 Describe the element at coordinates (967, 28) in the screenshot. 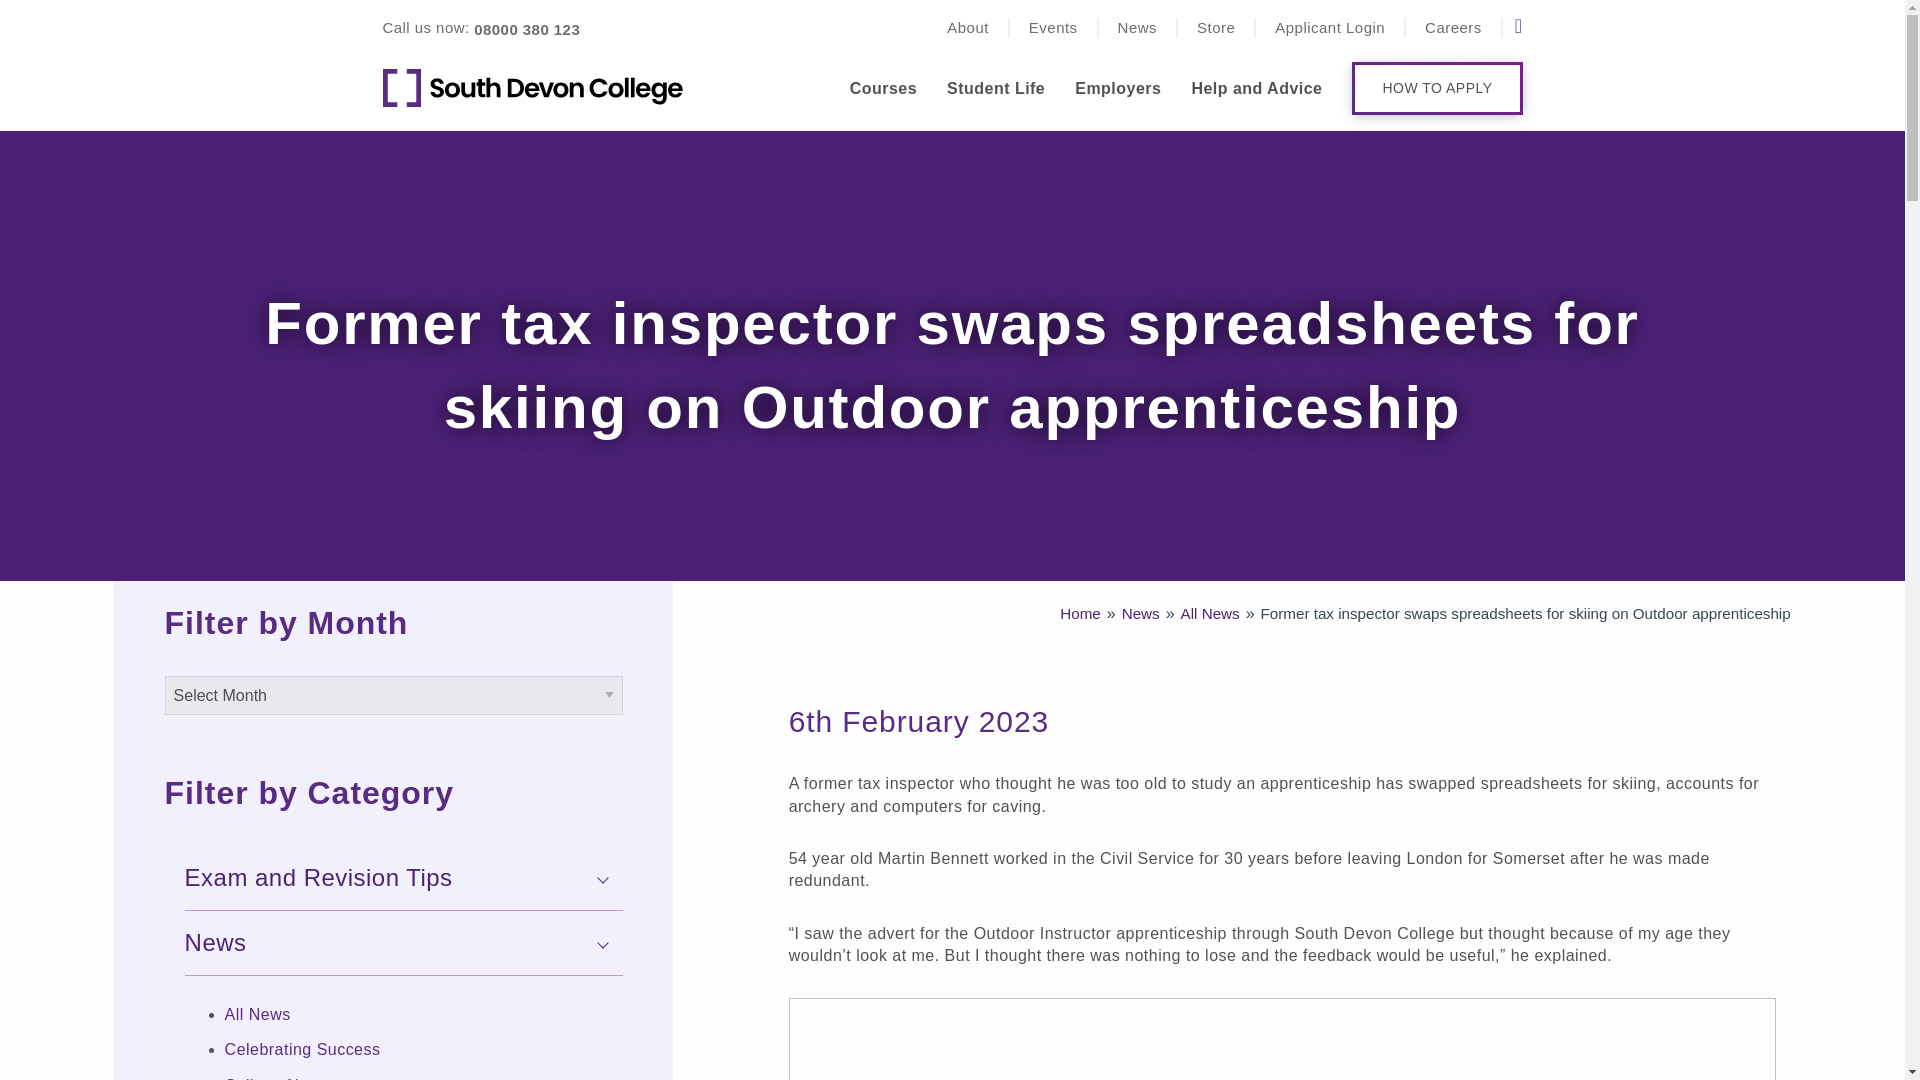

I see `About` at that location.